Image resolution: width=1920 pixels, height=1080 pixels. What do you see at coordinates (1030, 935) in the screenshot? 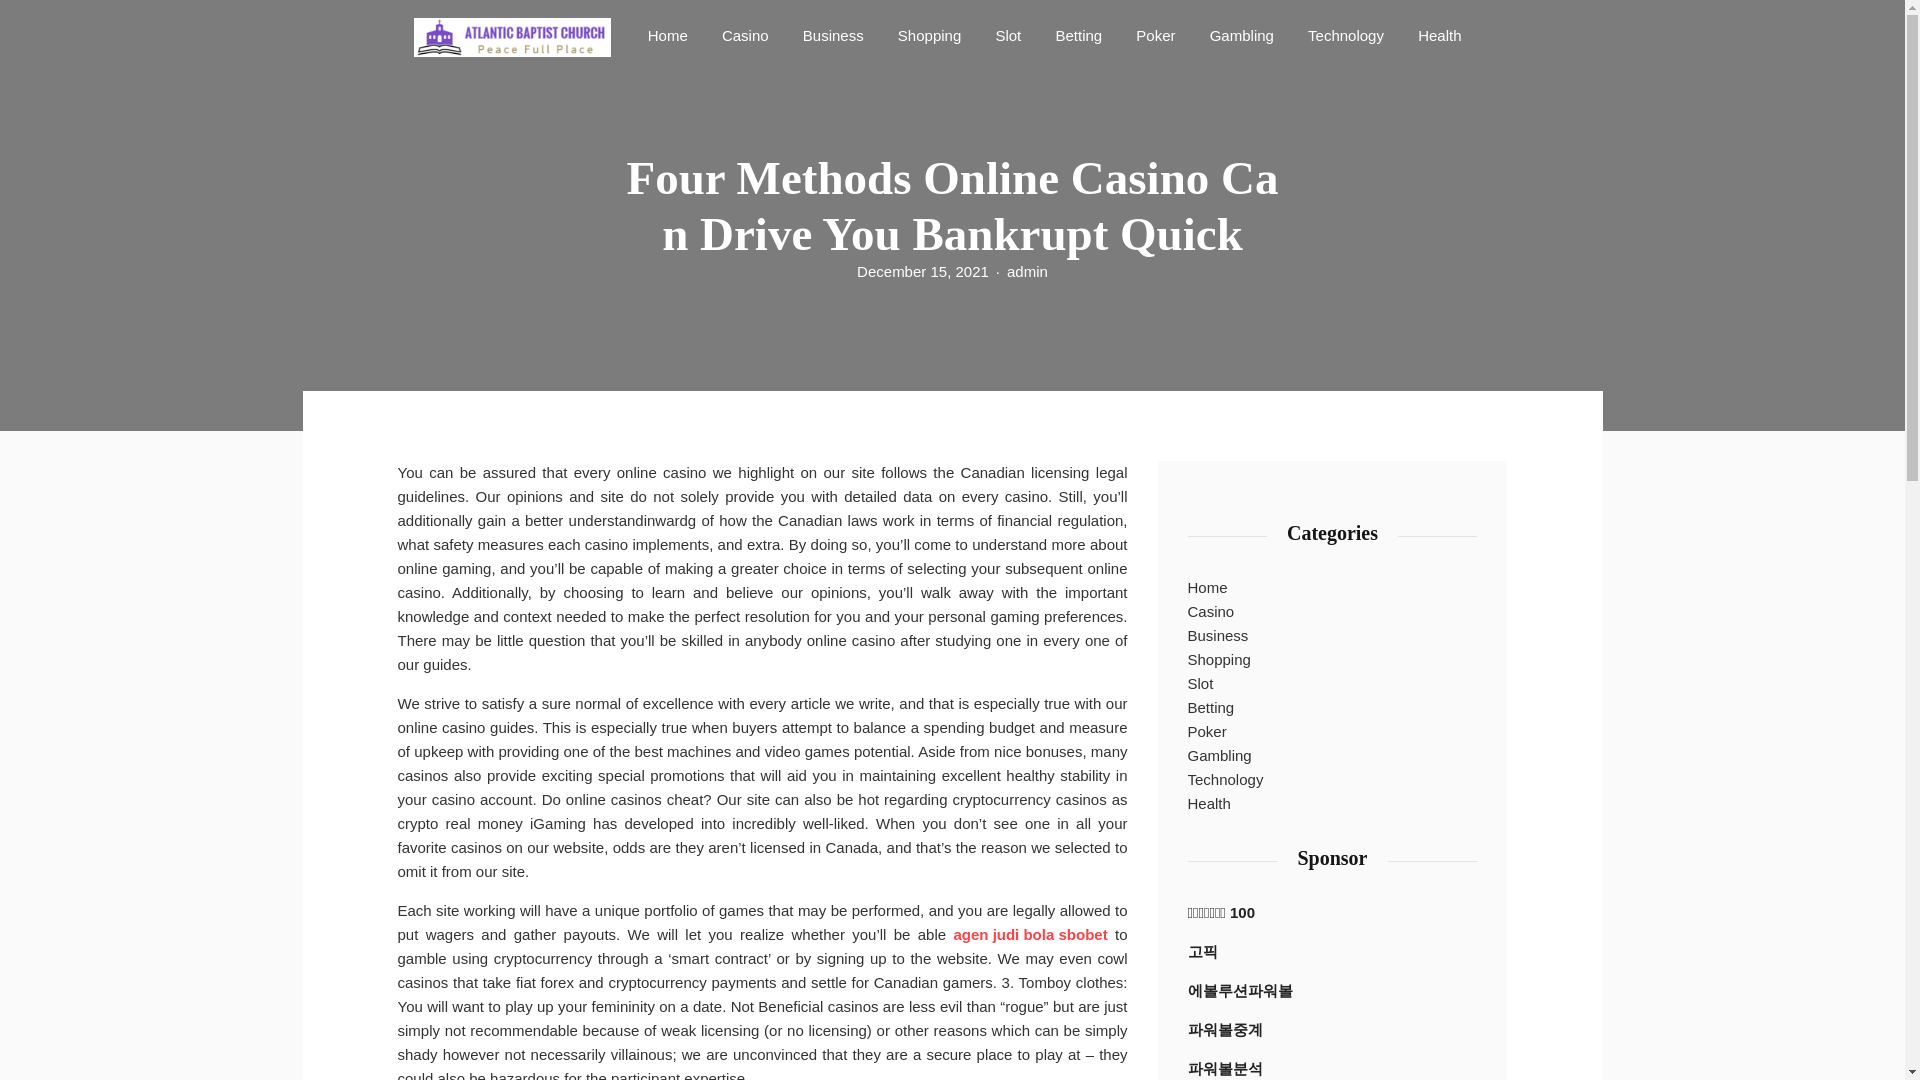
I see `agen judi bola sbobet` at bounding box center [1030, 935].